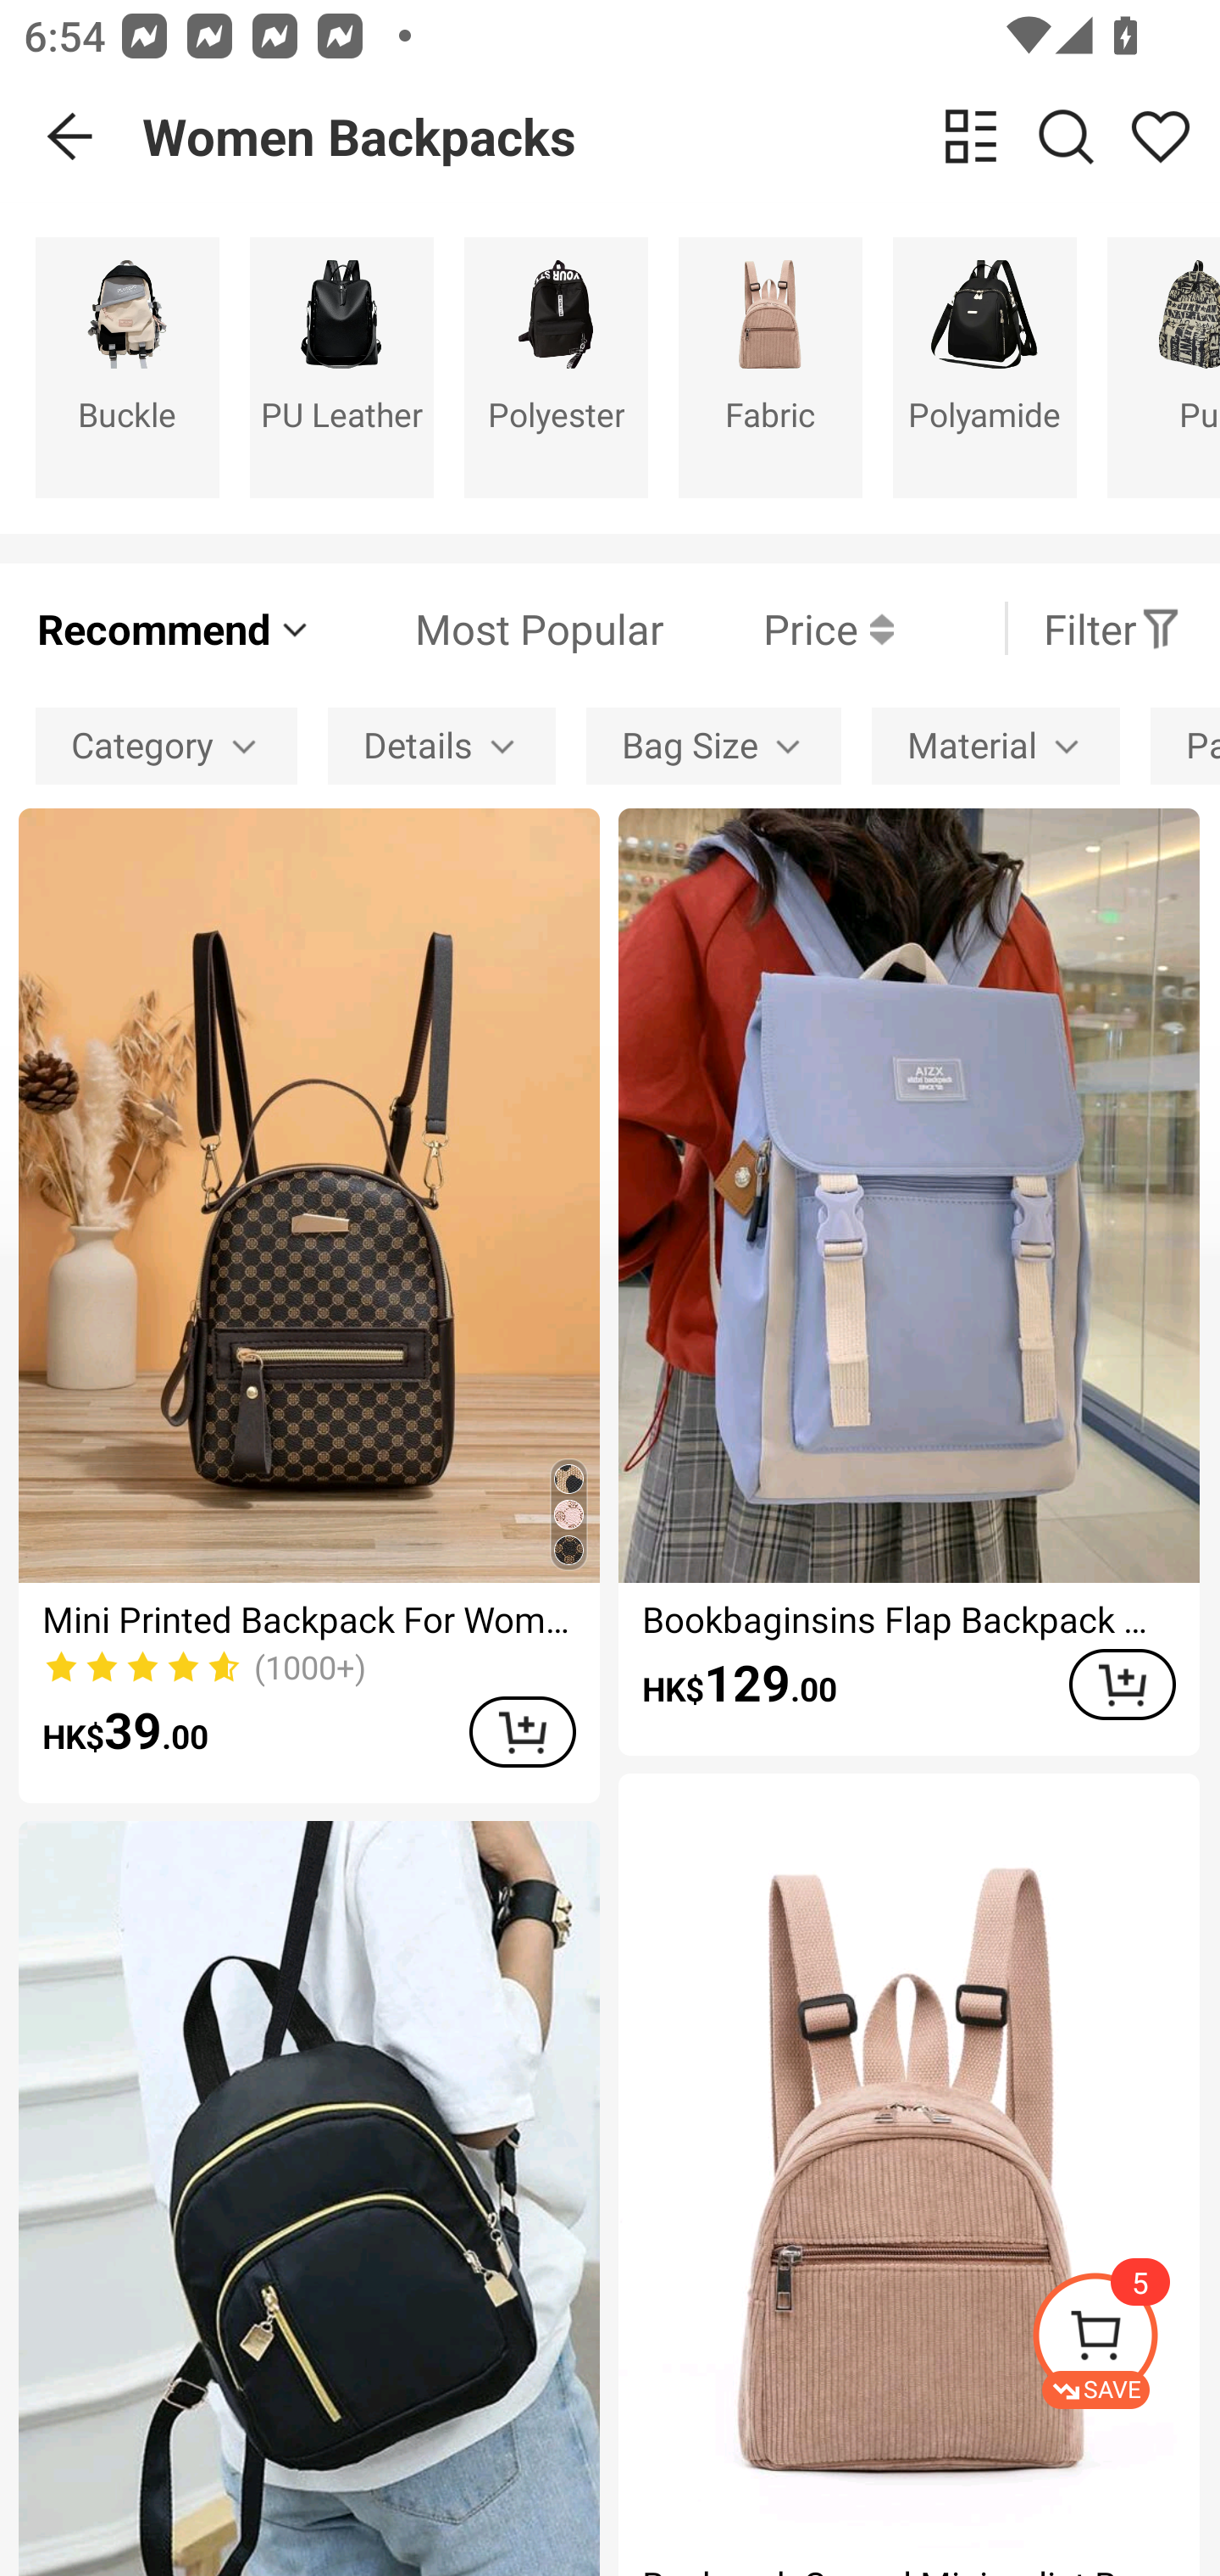 The height and width of the screenshot is (2576, 1220). What do you see at coordinates (681, 136) in the screenshot?
I see `Women Backpacks change view Search Share` at bounding box center [681, 136].